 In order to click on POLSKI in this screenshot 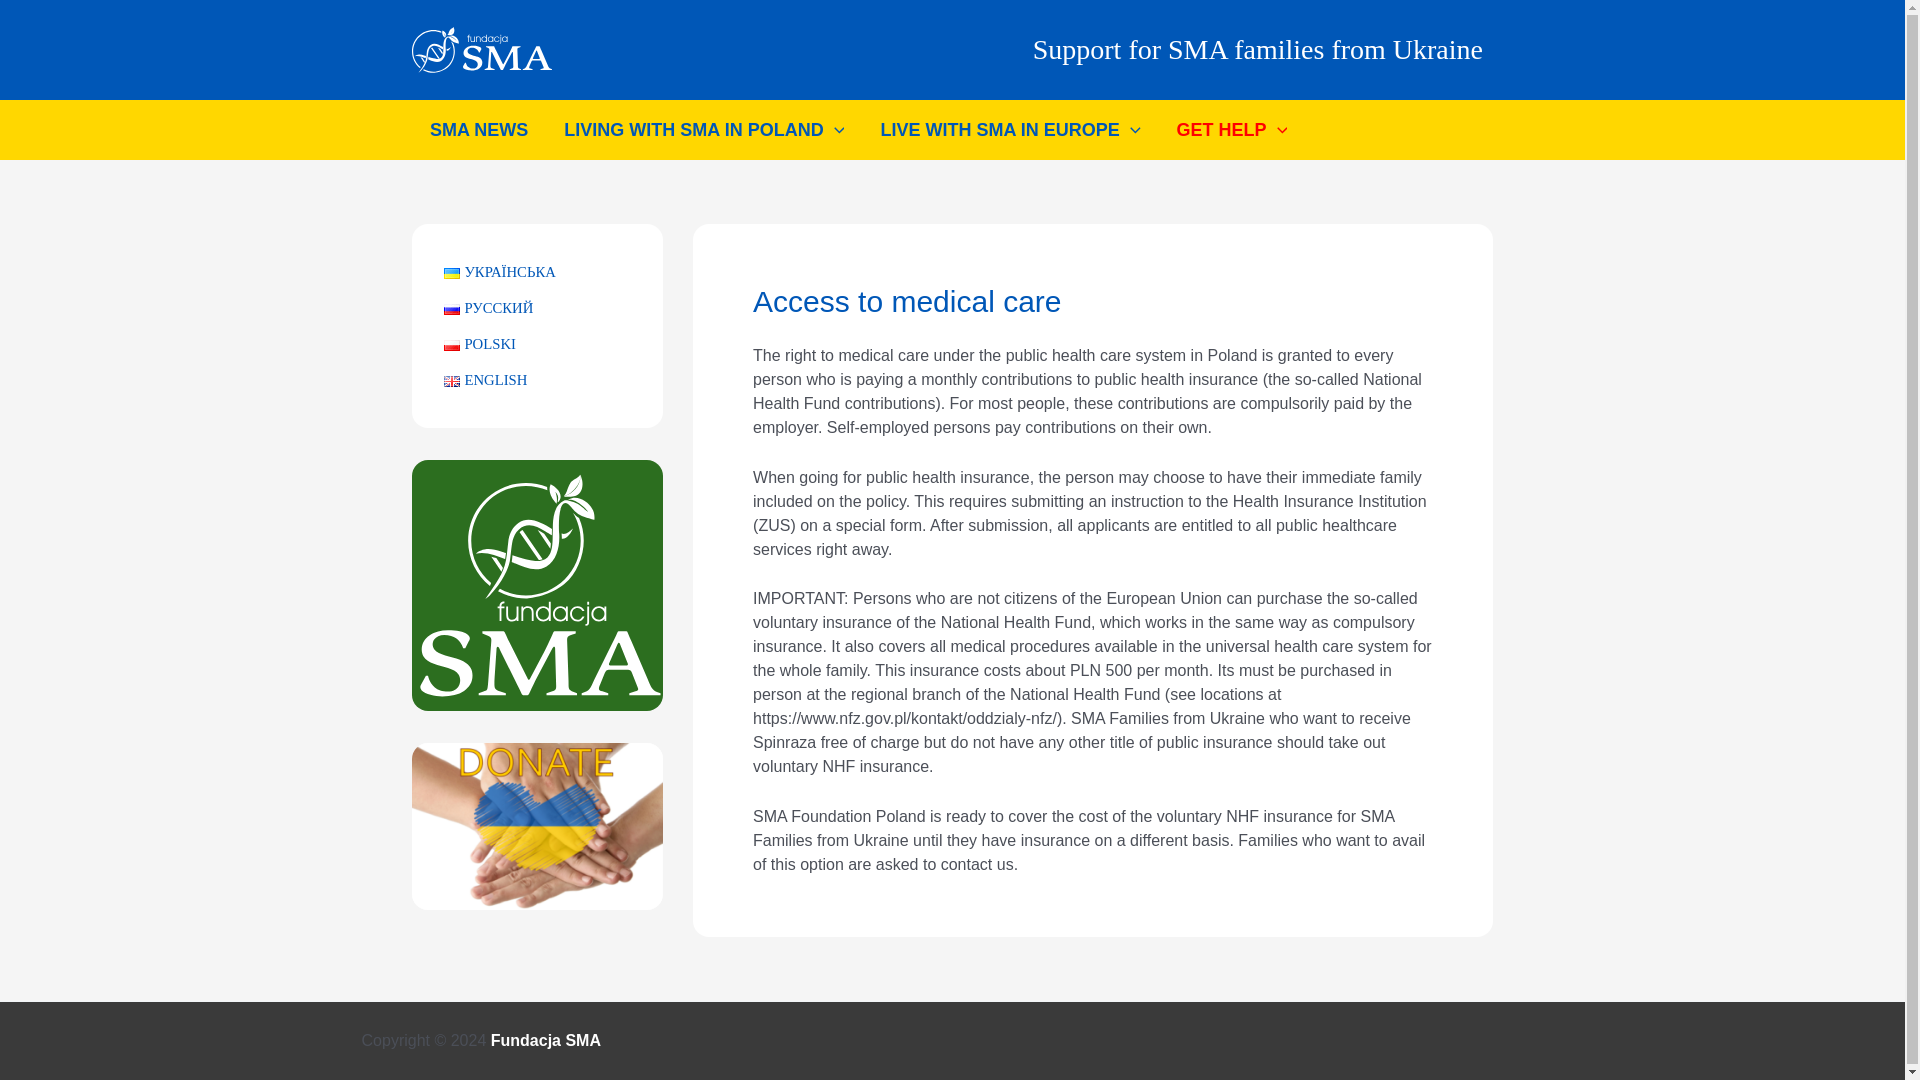, I will do `click(480, 344)`.